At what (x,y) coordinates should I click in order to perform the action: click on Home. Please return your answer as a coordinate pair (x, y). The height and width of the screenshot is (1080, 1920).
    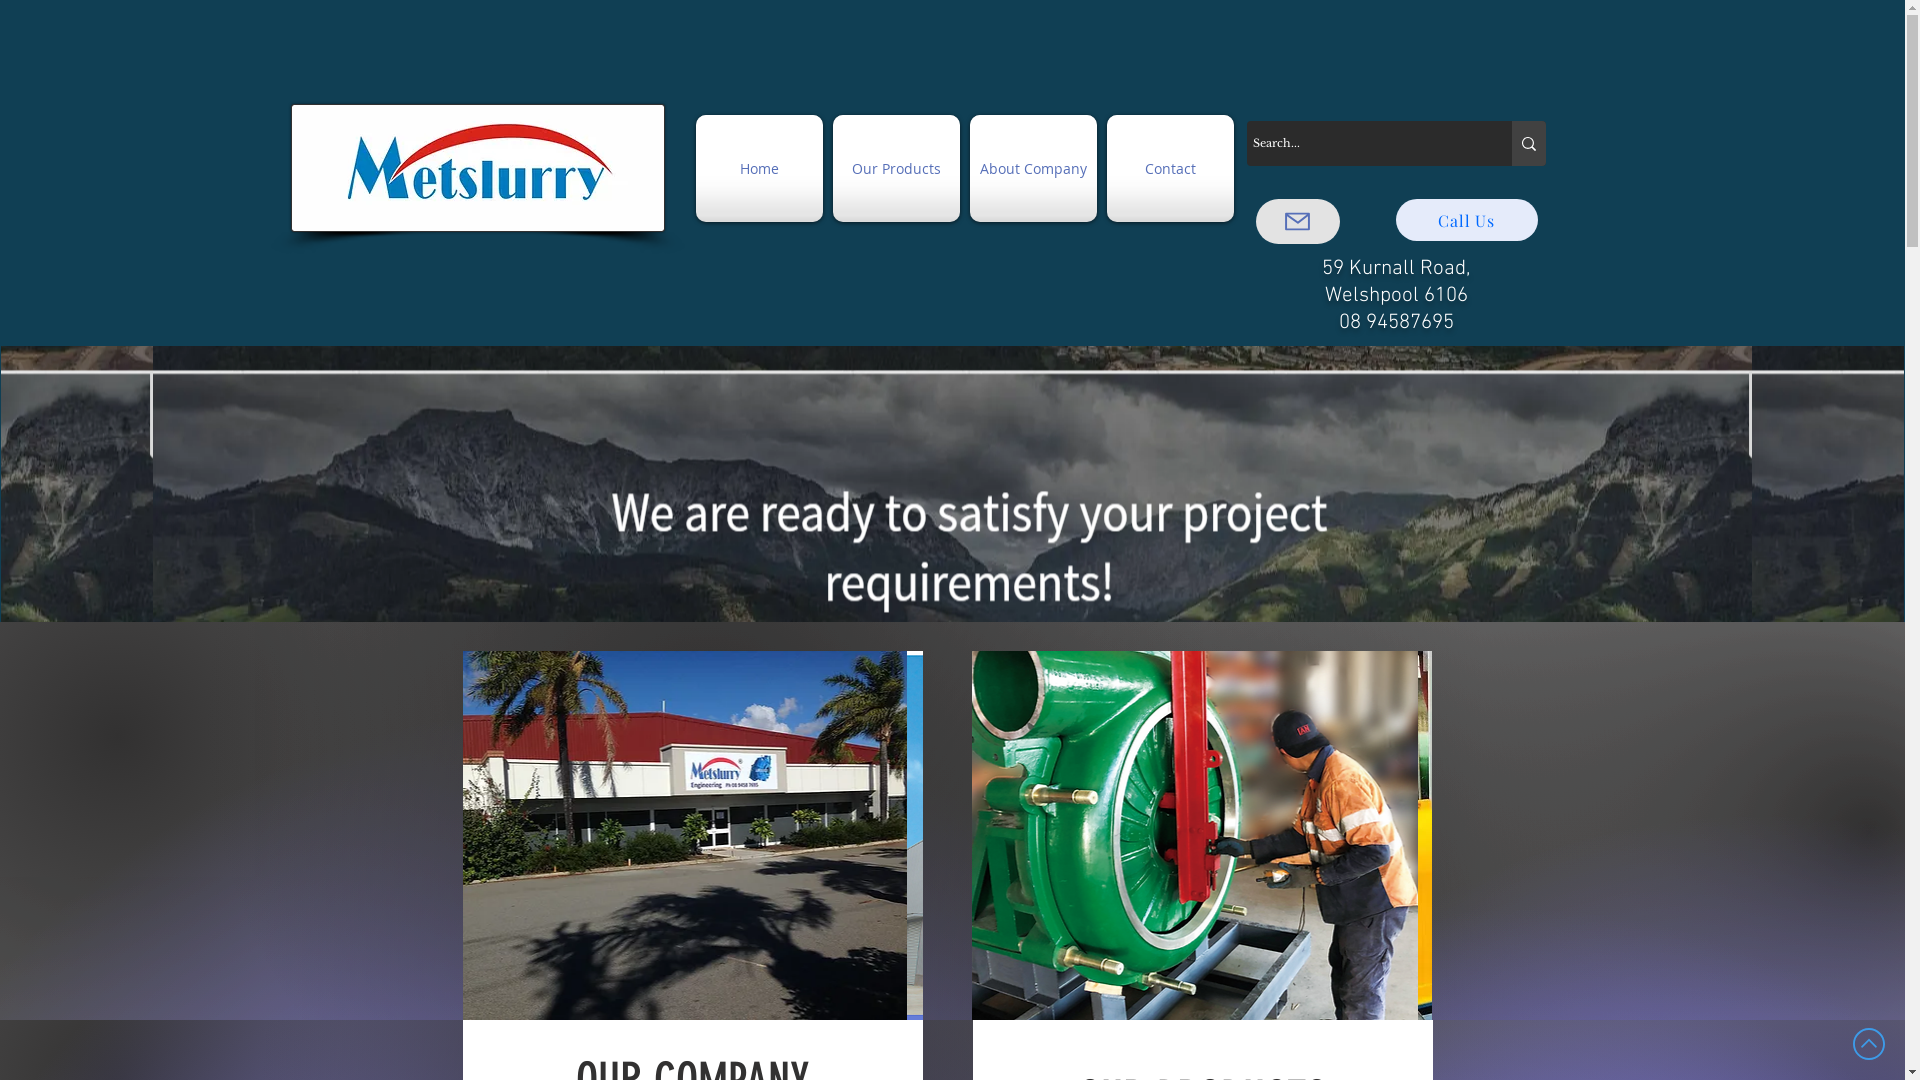
    Looking at the image, I should click on (760, 168).